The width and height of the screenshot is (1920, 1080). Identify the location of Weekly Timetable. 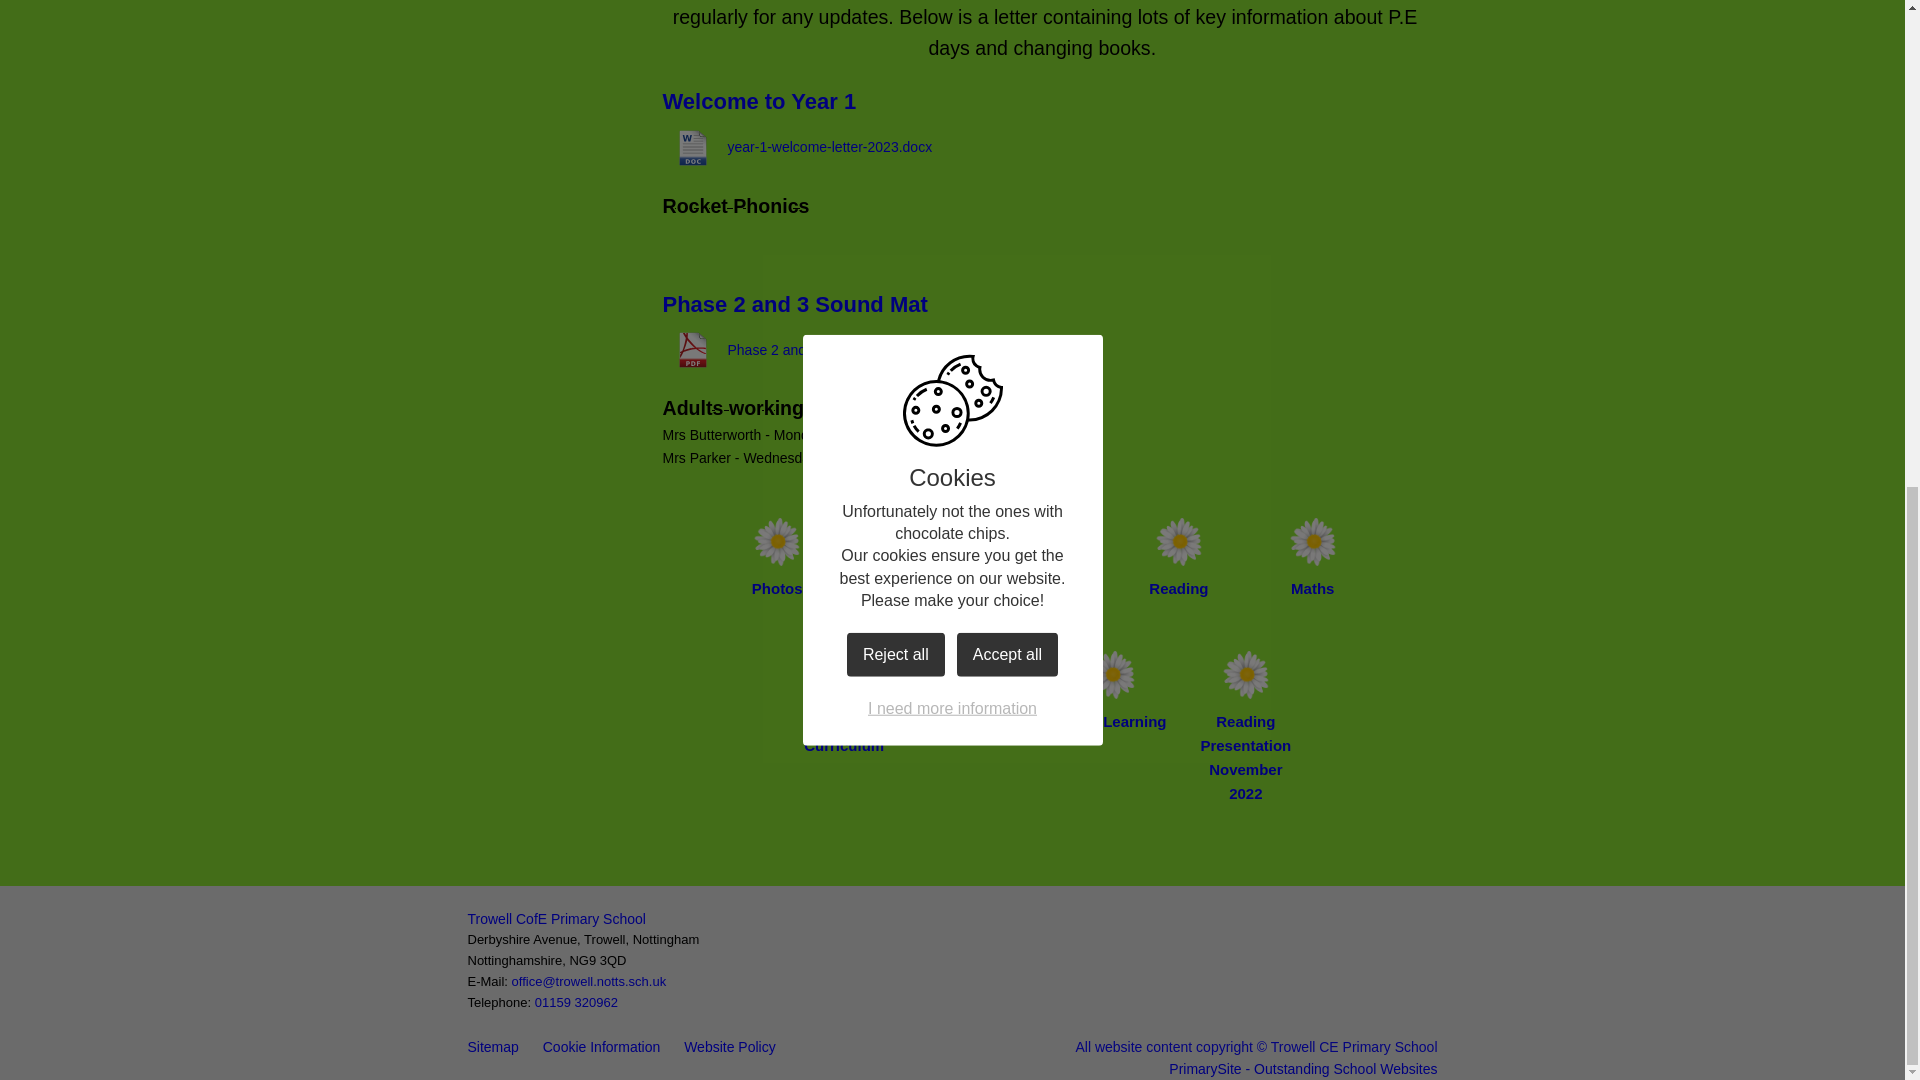
(910, 568).